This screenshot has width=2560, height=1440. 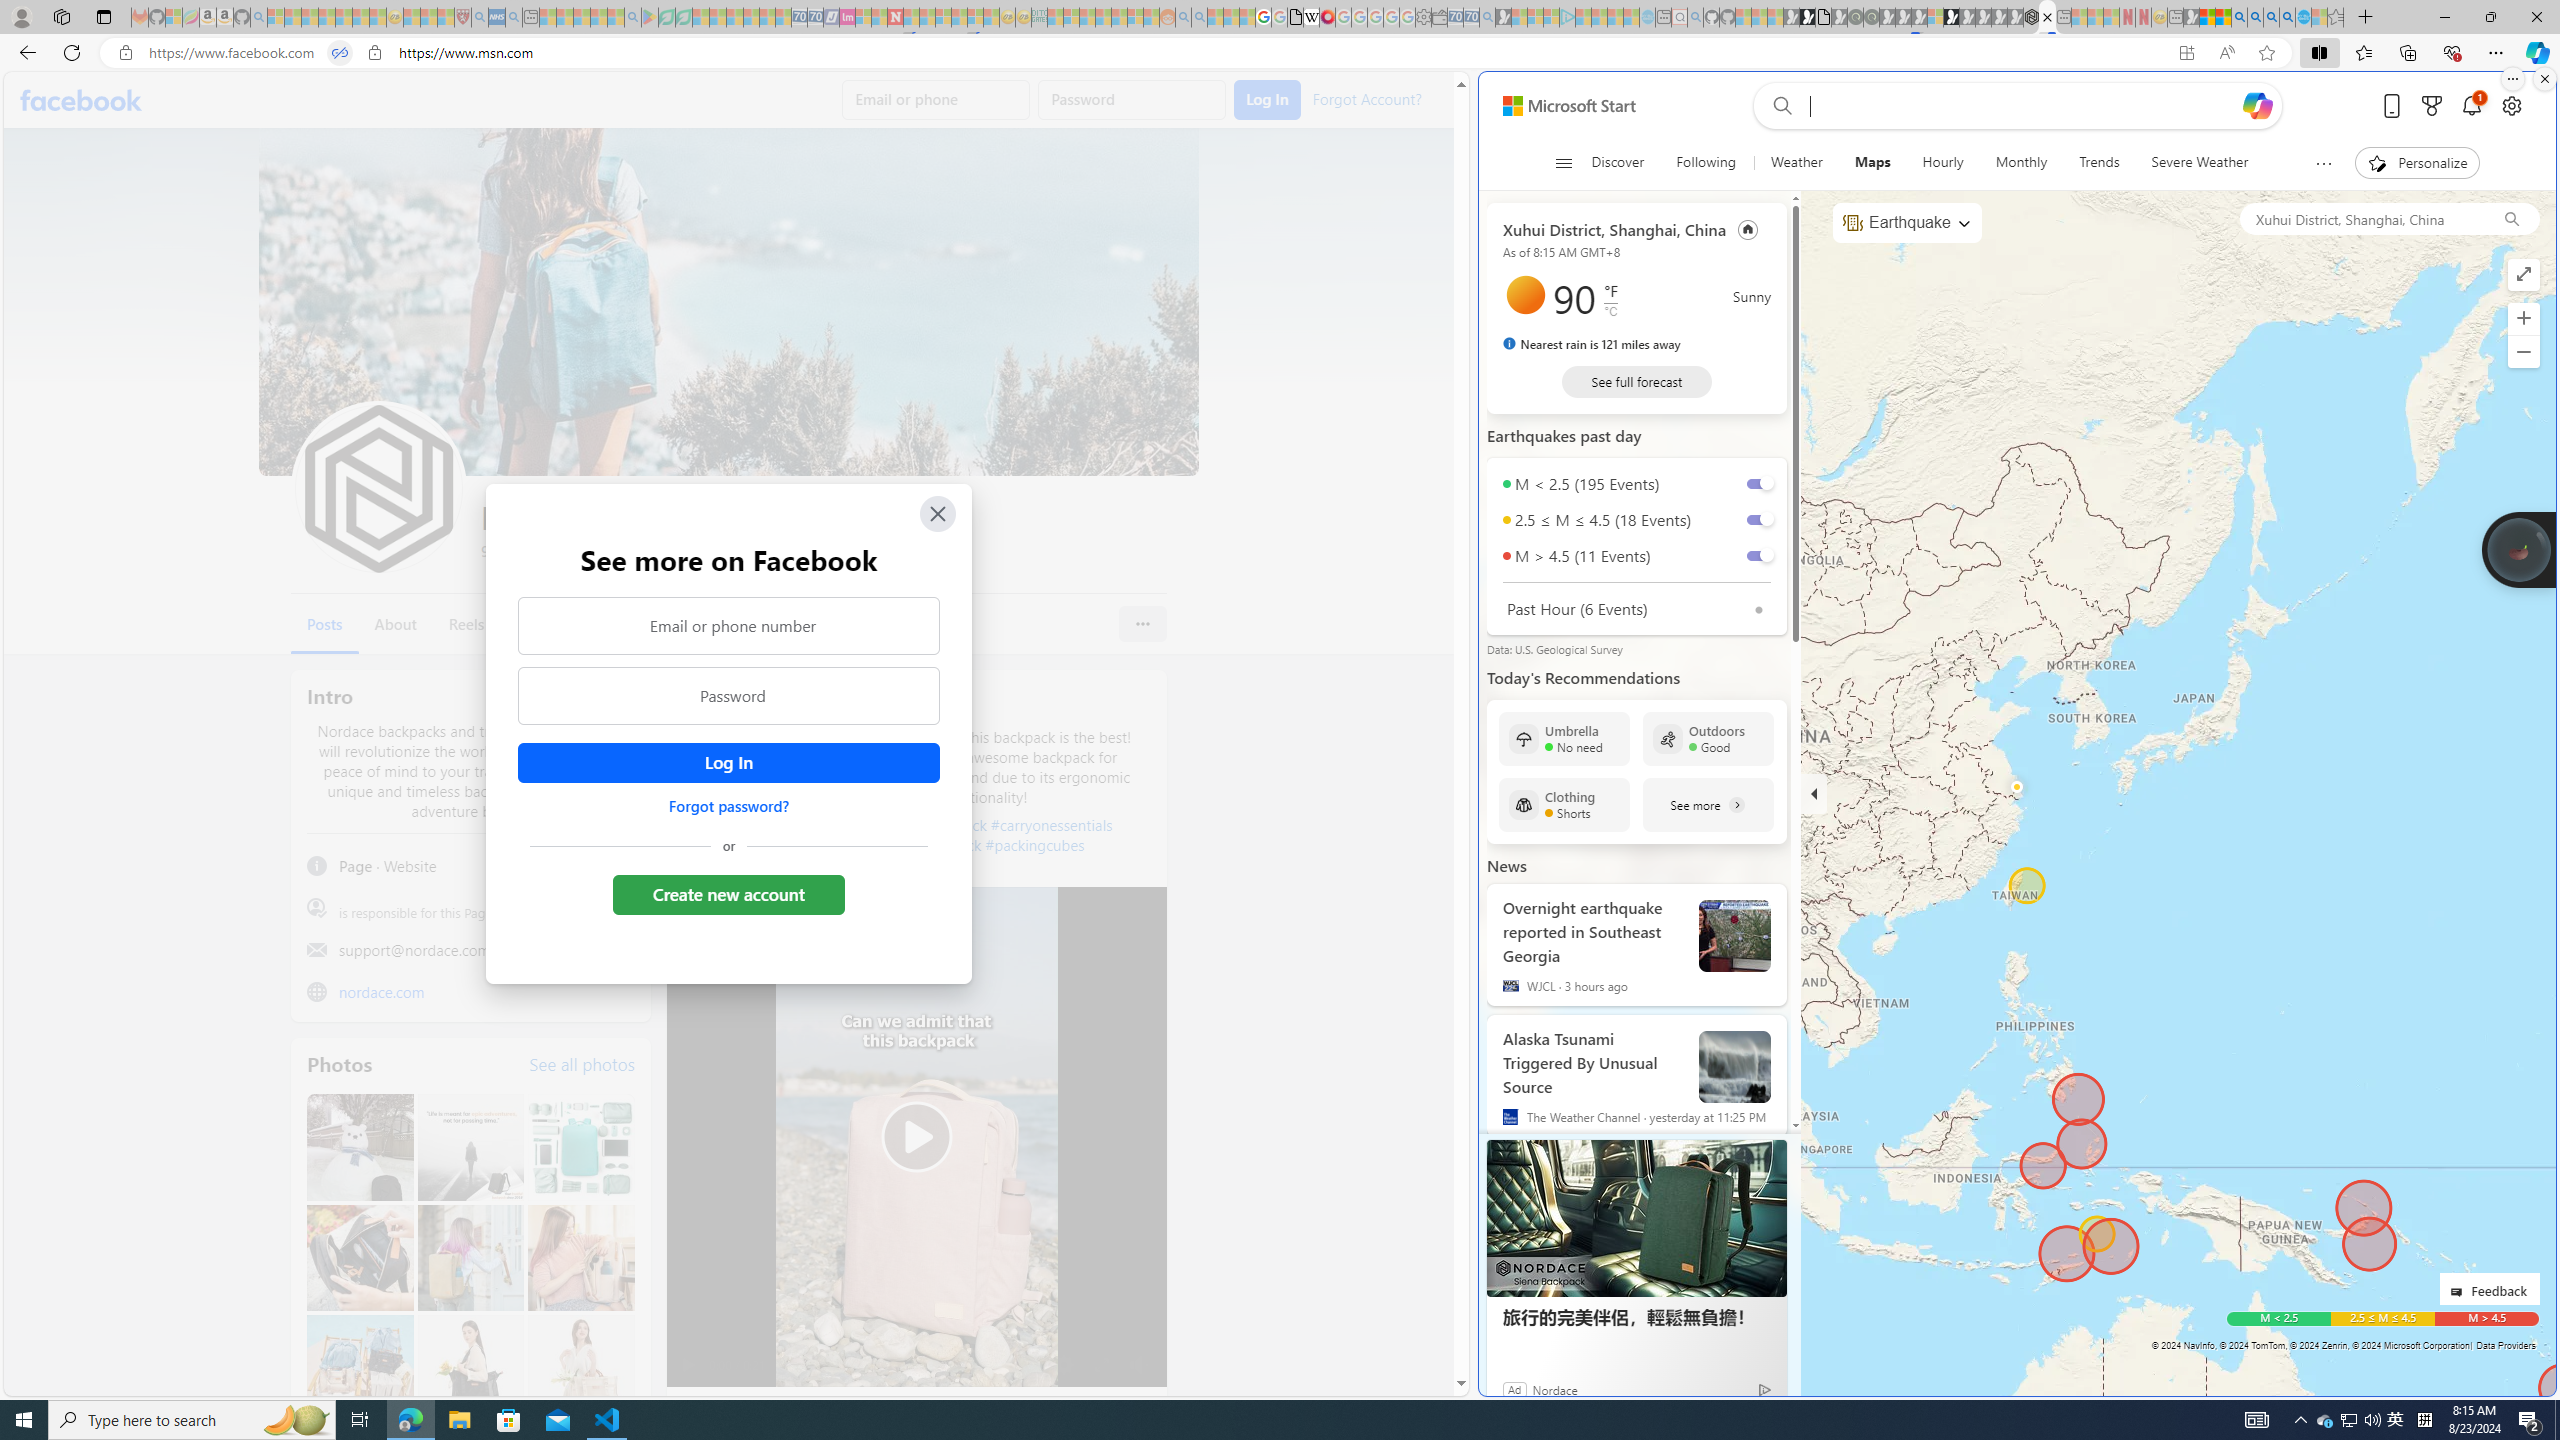 I want to click on 2009 Bing officially replaced Live Search on June 3 - Search, so click(x=2256, y=17).